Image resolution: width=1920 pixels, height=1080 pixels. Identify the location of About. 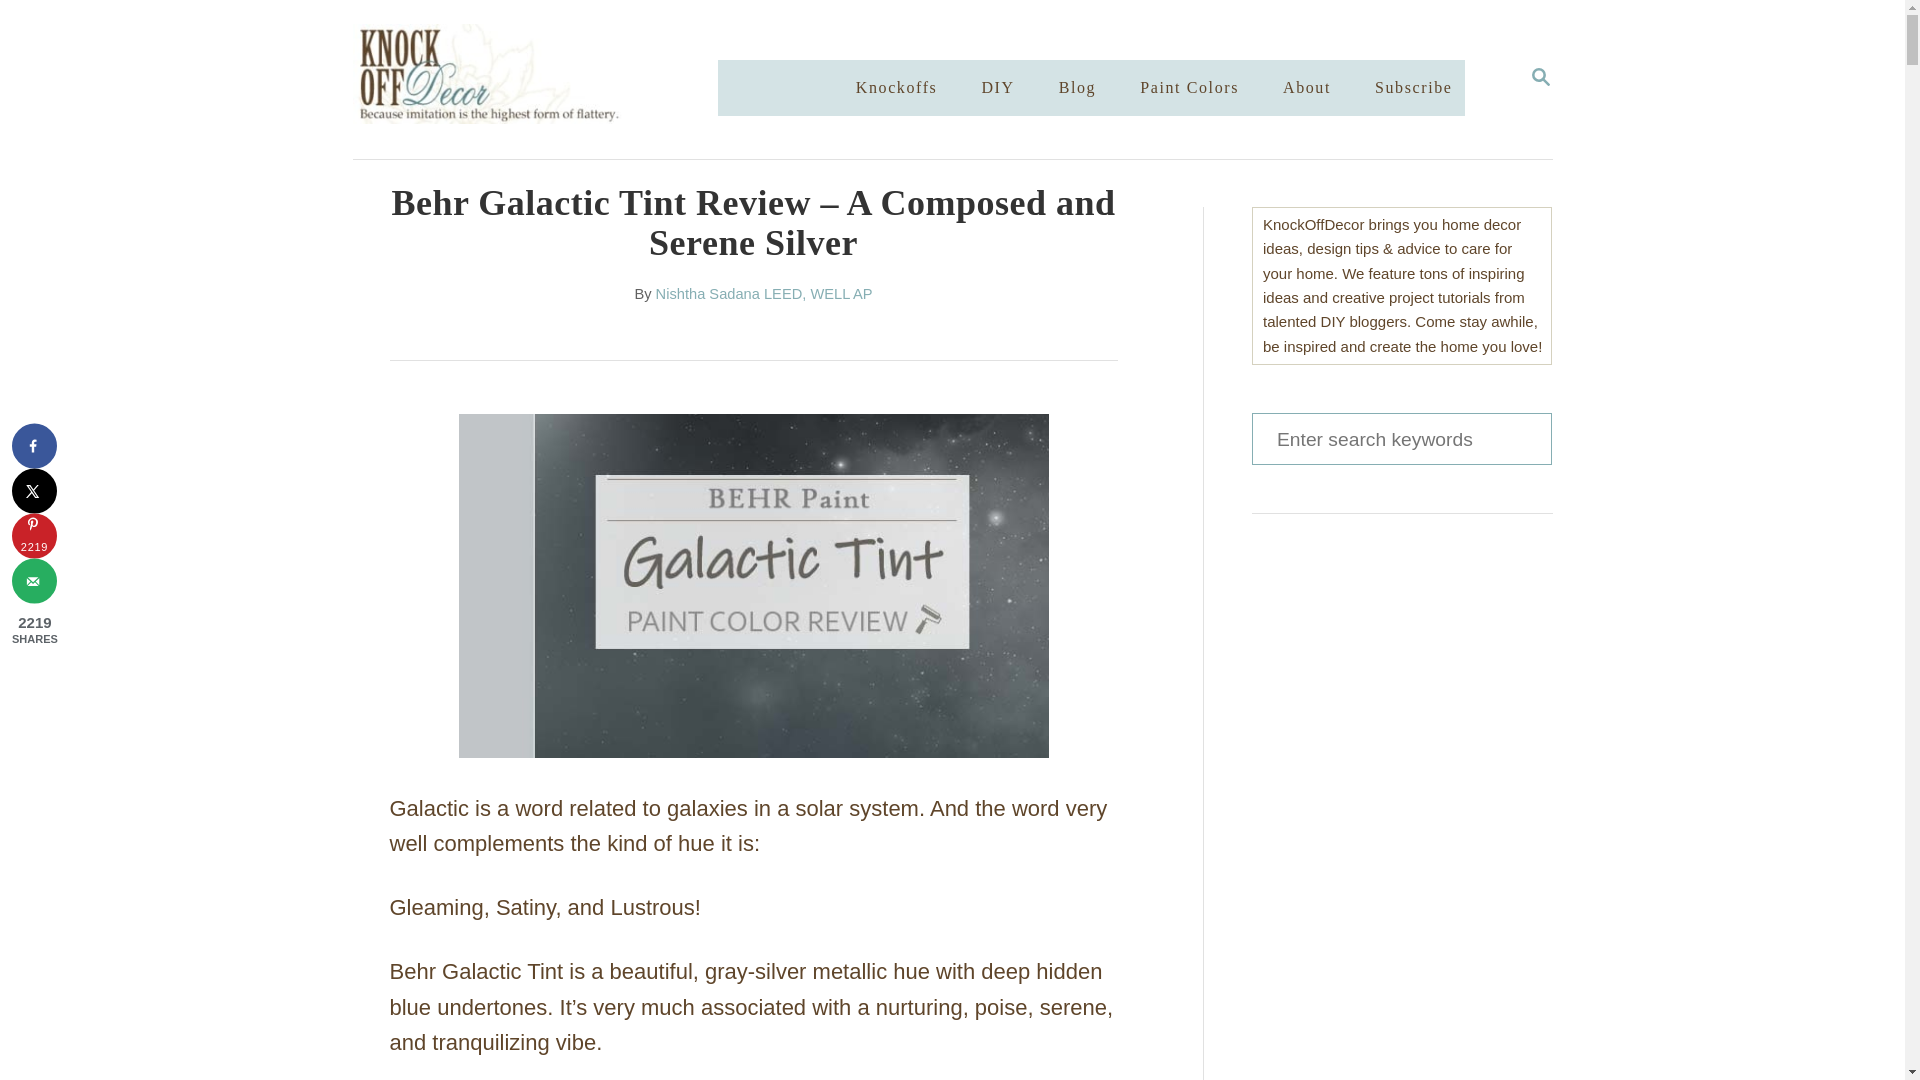
(1306, 88).